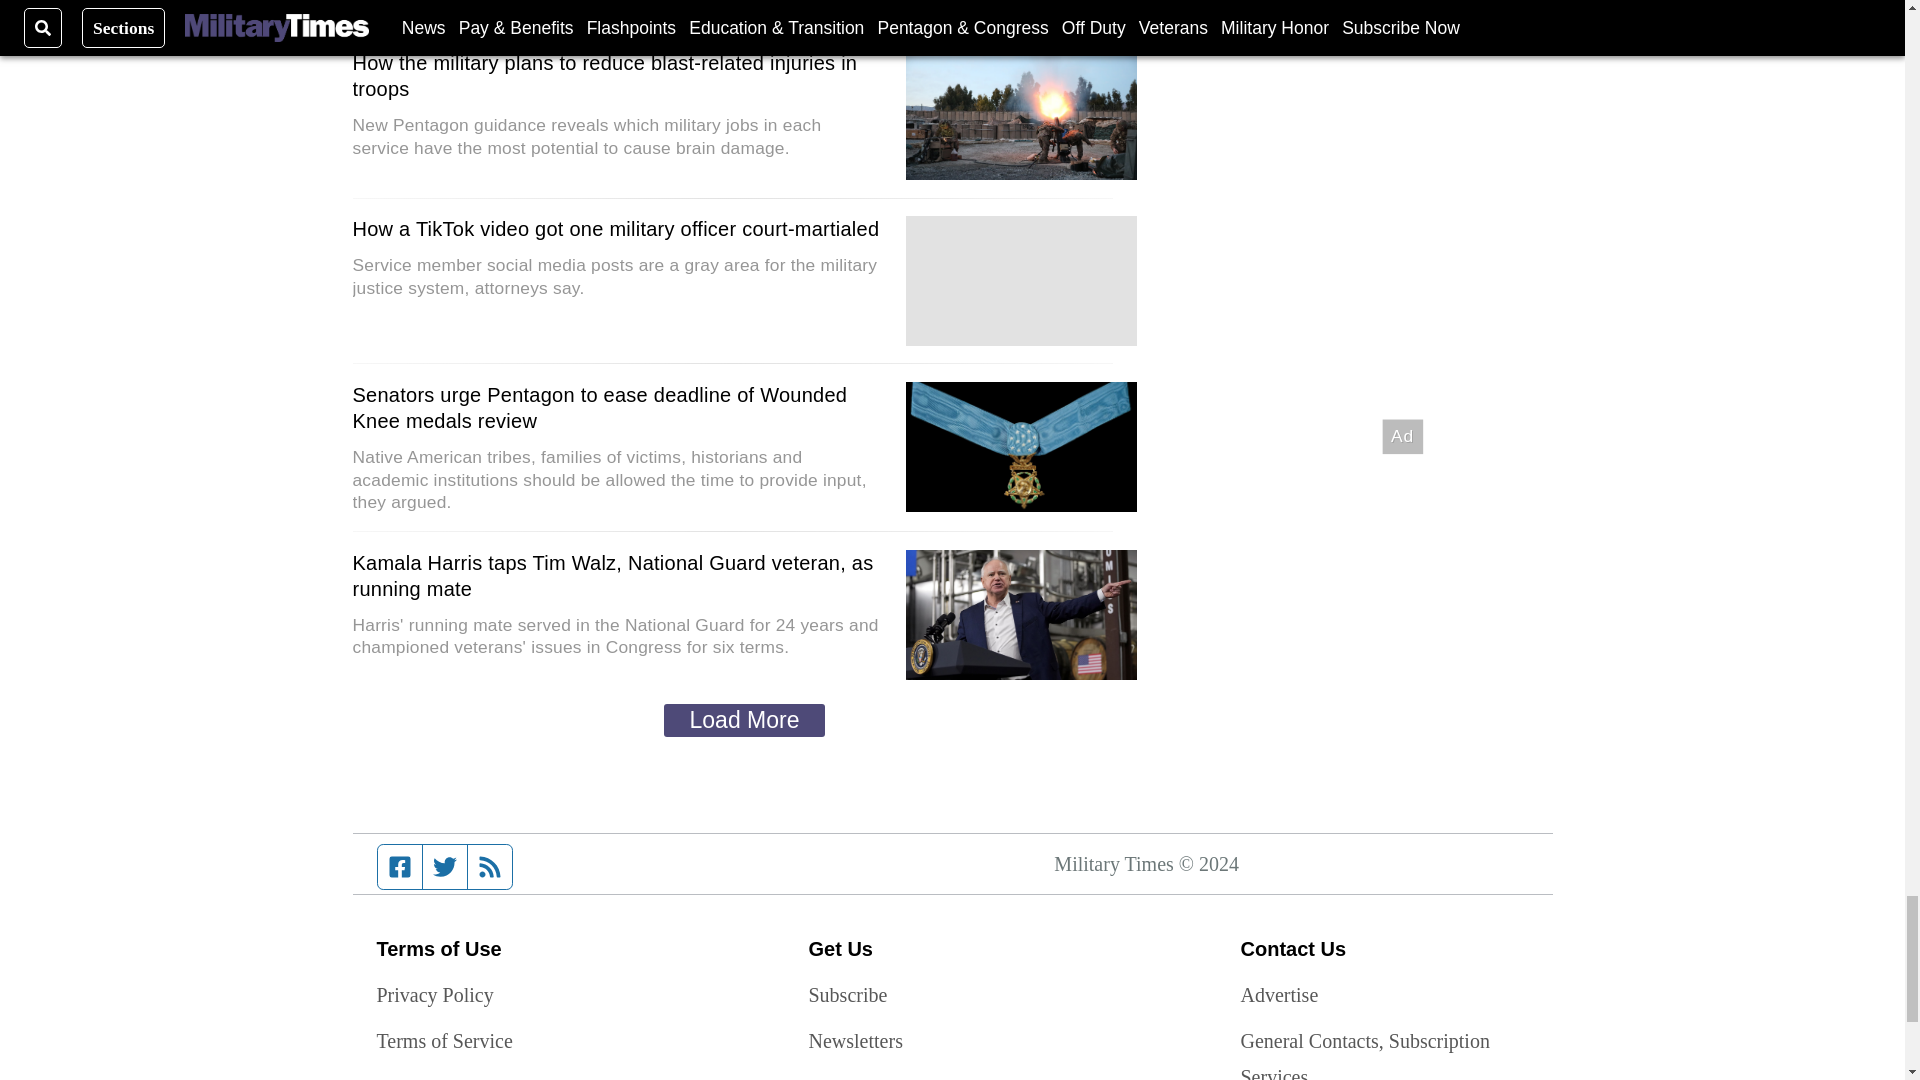 The width and height of the screenshot is (1920, 1080). I want to click on YouTube video player, so click(1021, 280).